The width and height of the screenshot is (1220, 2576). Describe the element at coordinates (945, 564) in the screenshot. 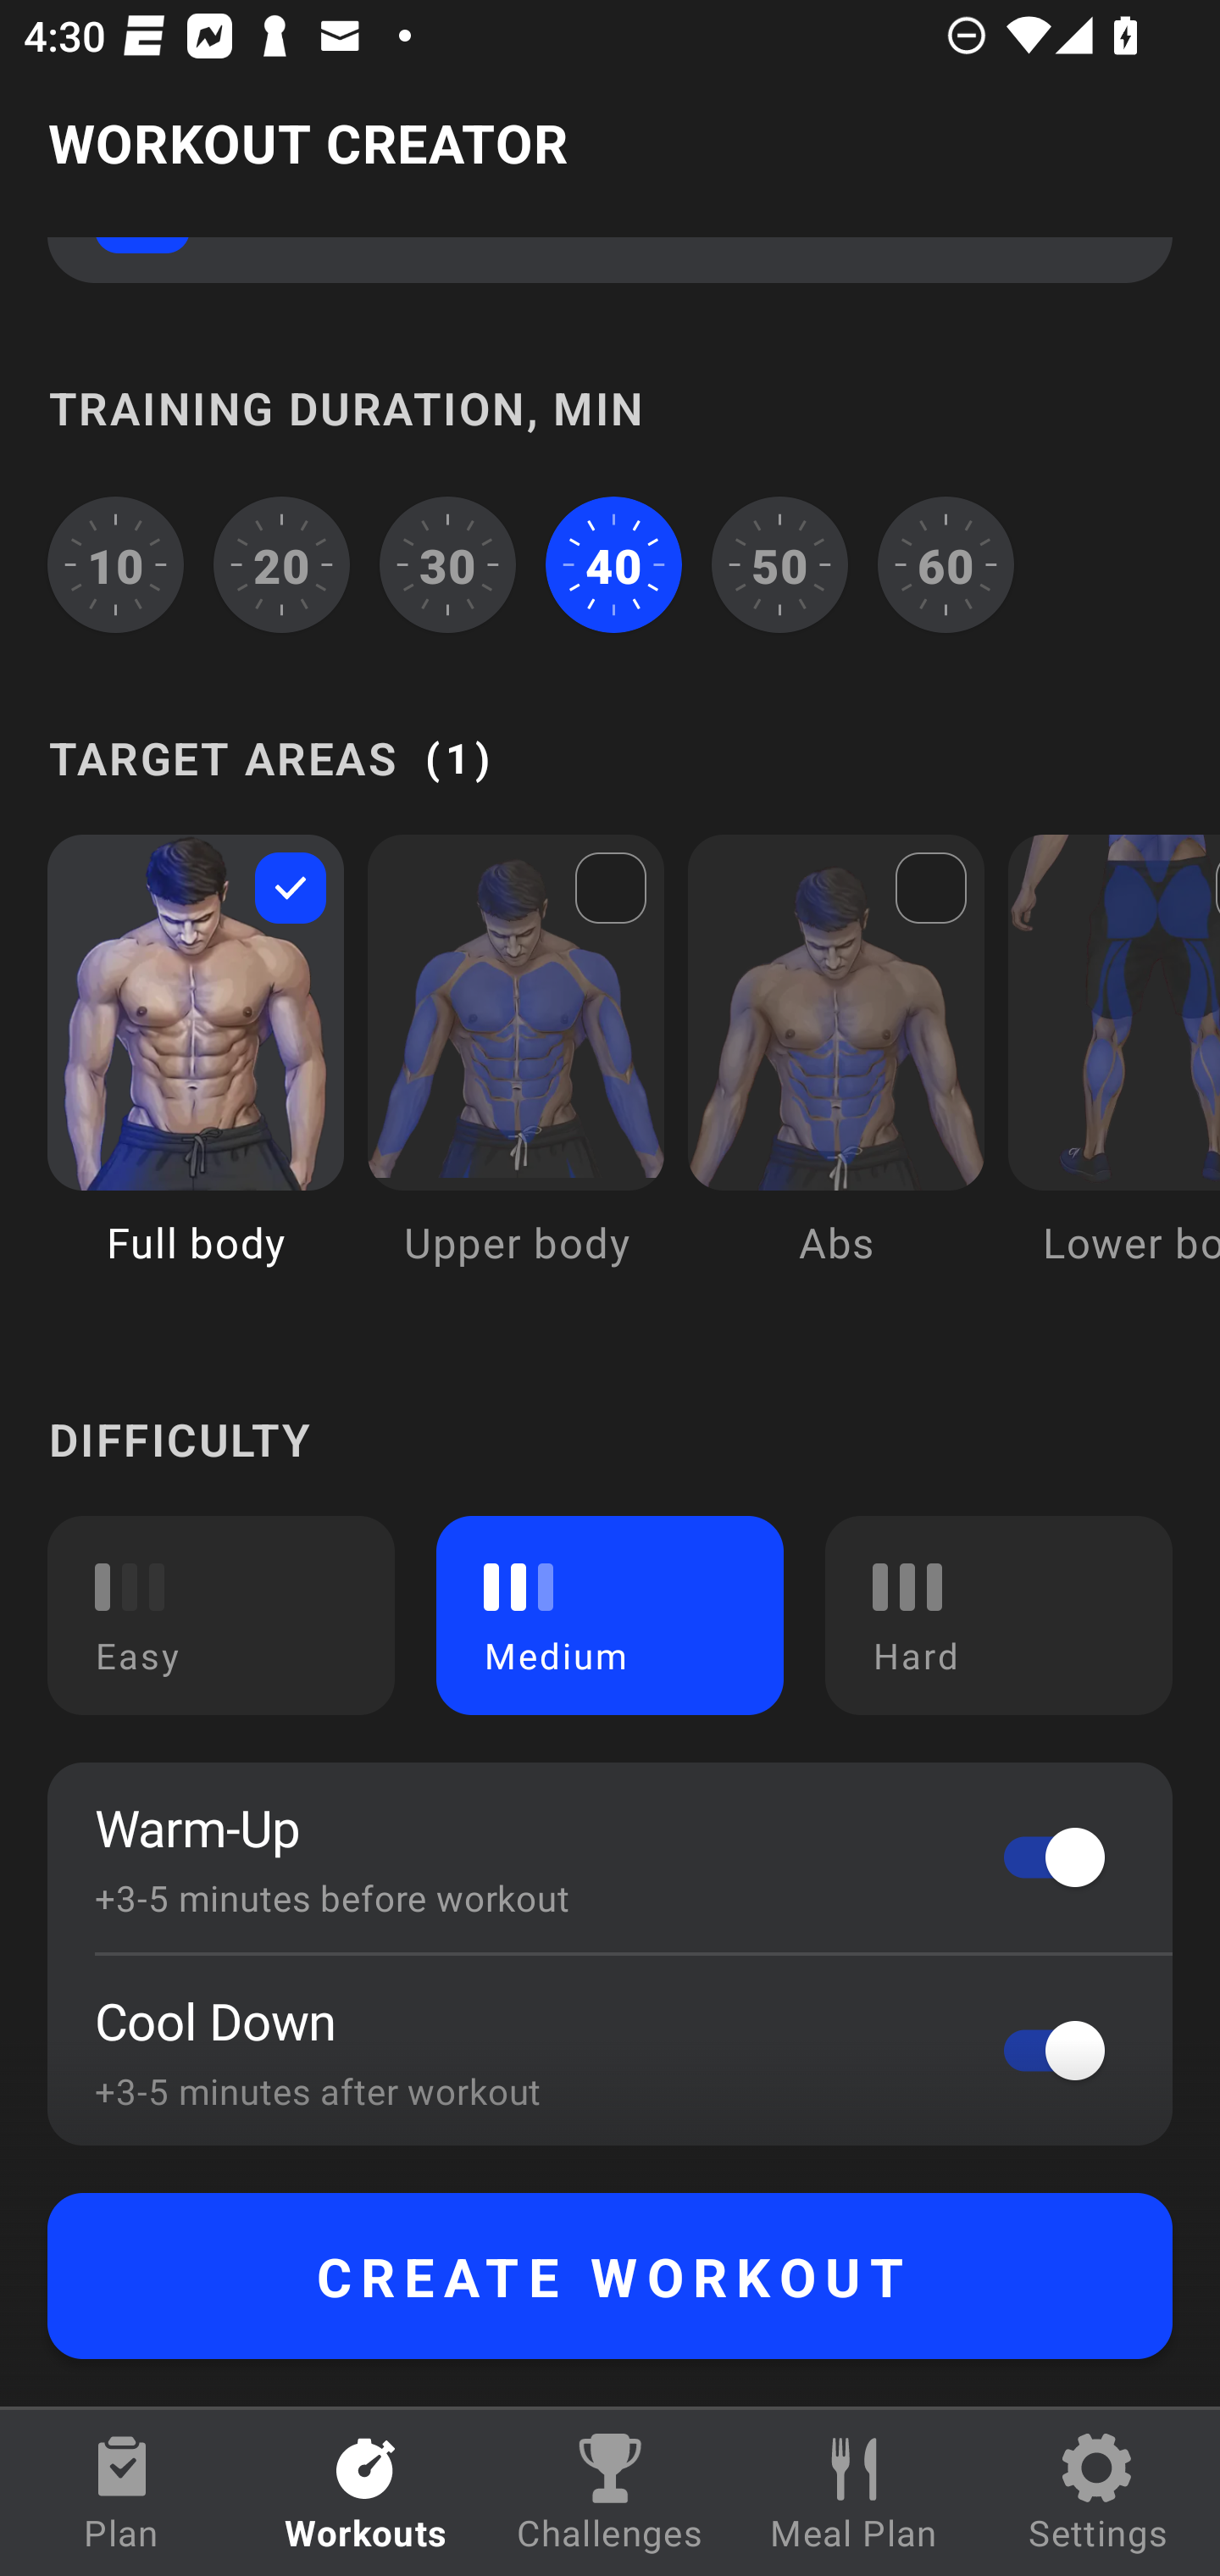

I see `60` at that location.